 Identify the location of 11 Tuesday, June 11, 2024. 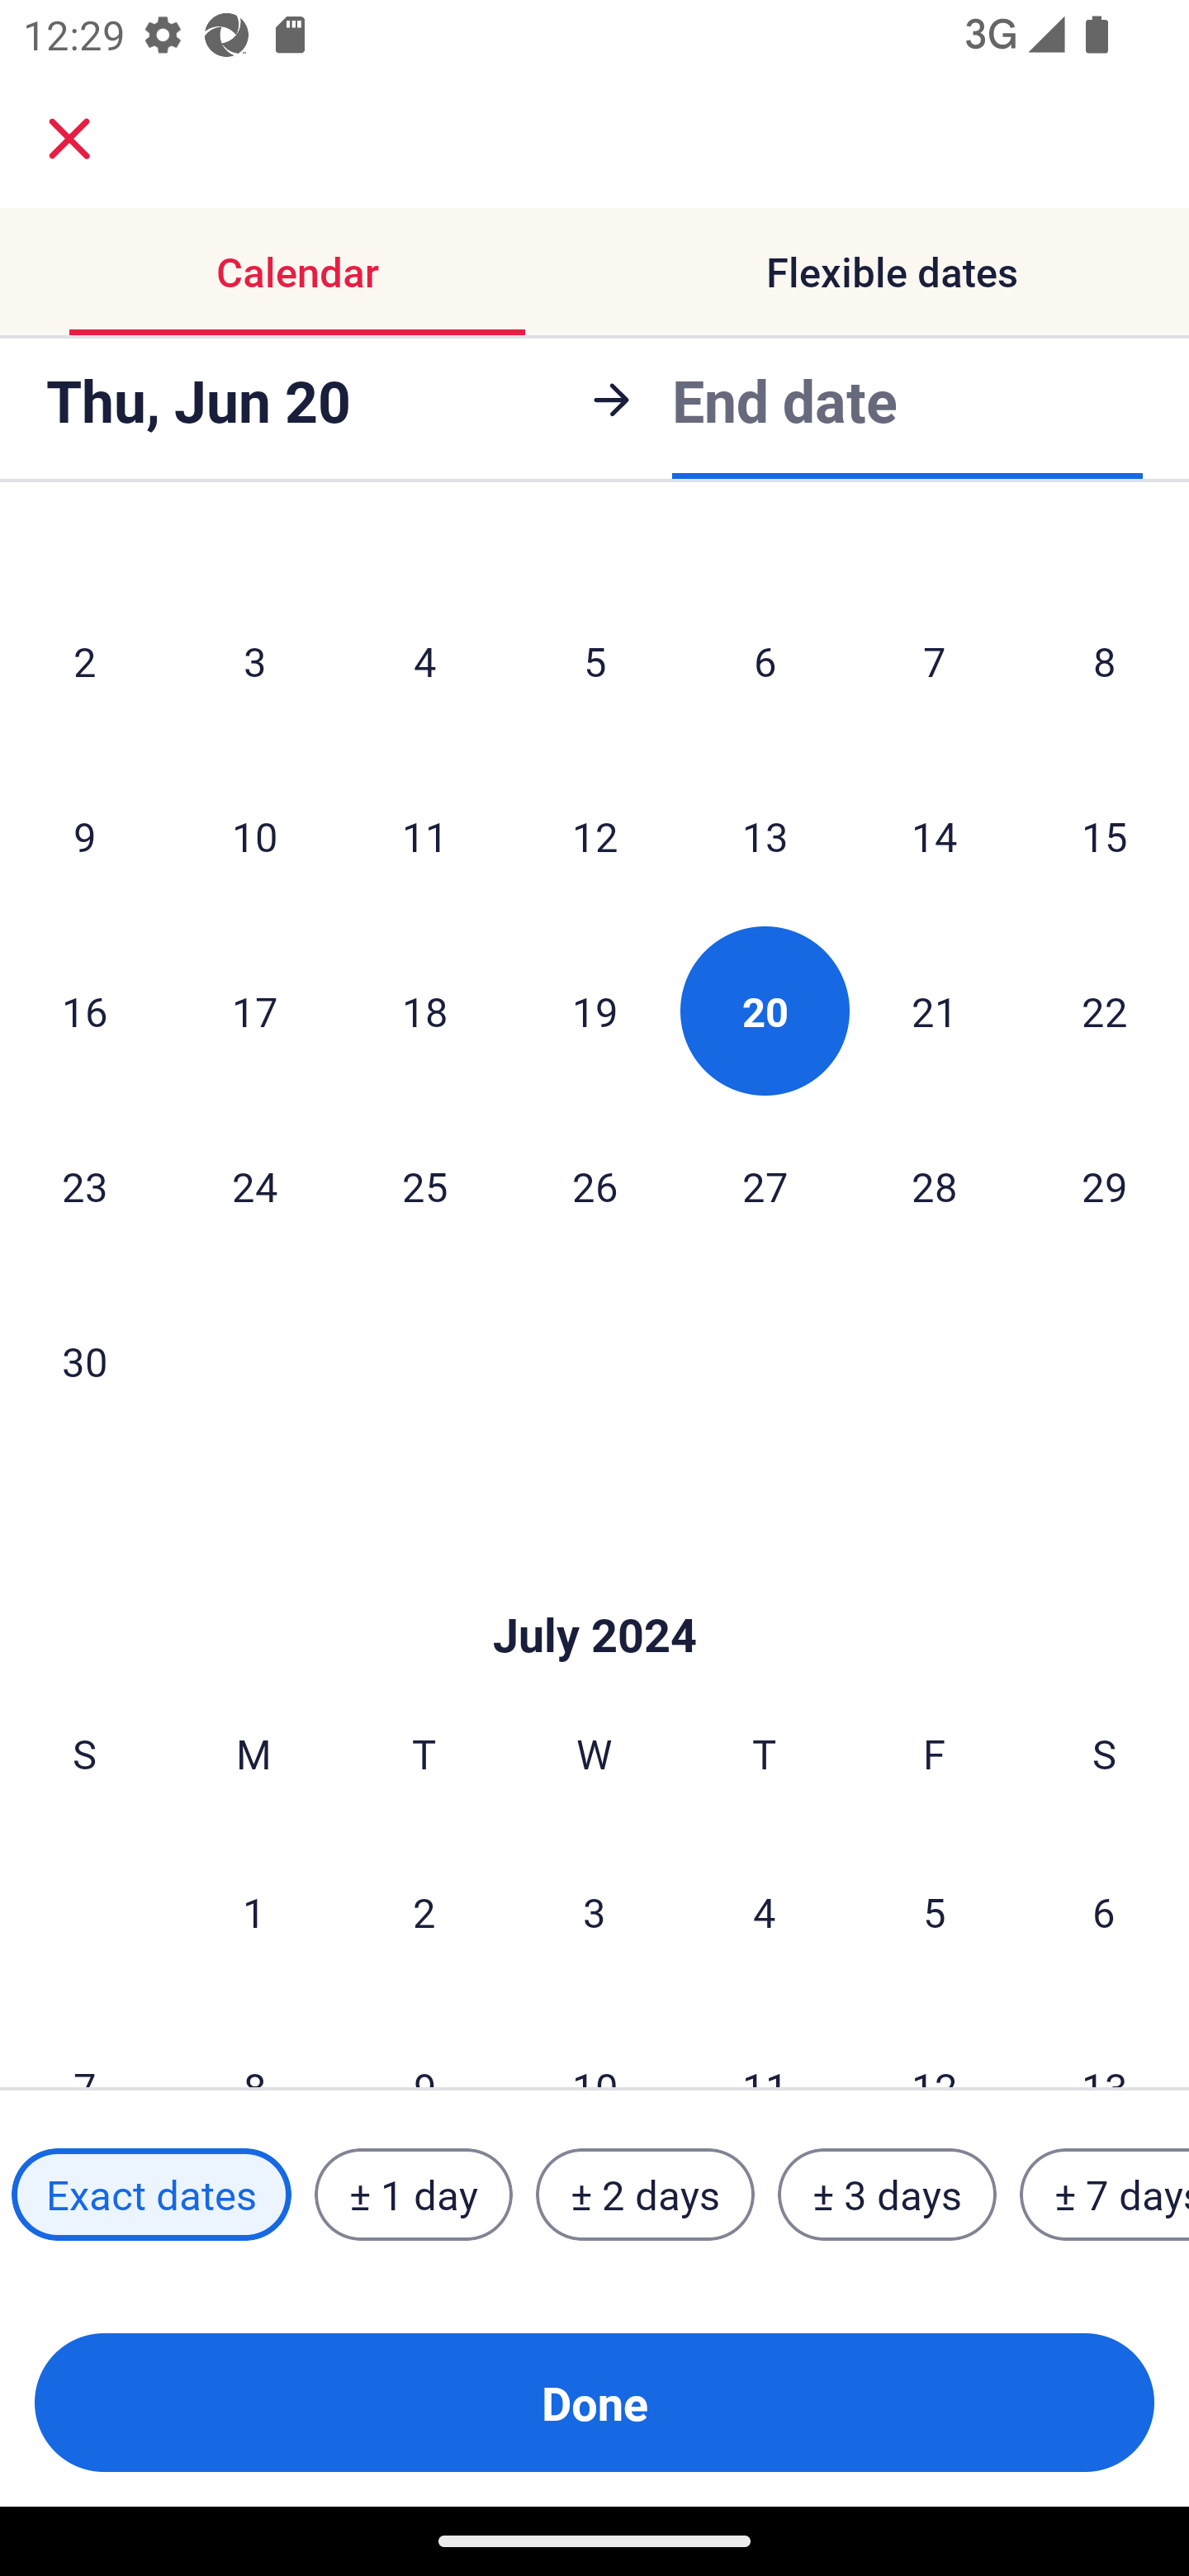
(424, 836).